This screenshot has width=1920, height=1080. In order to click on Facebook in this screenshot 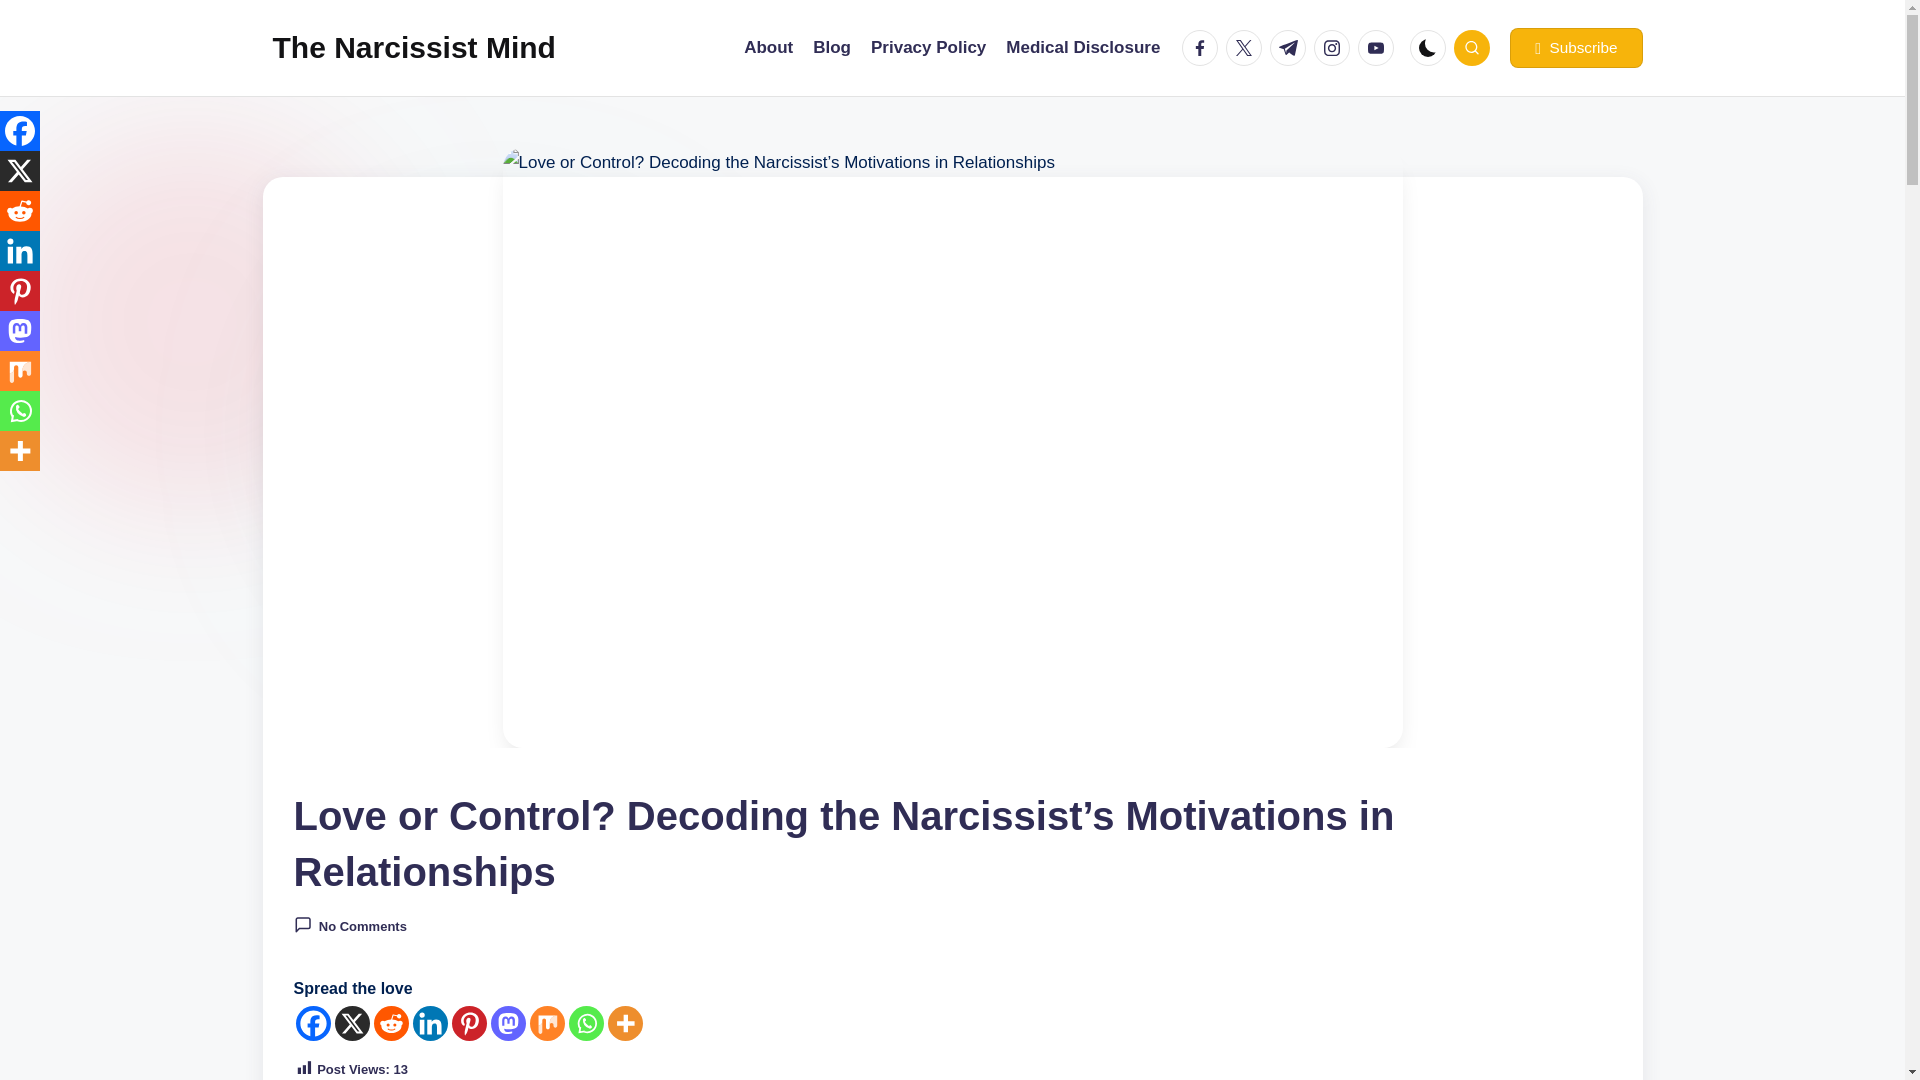, I will do `click(312, 1023)`.